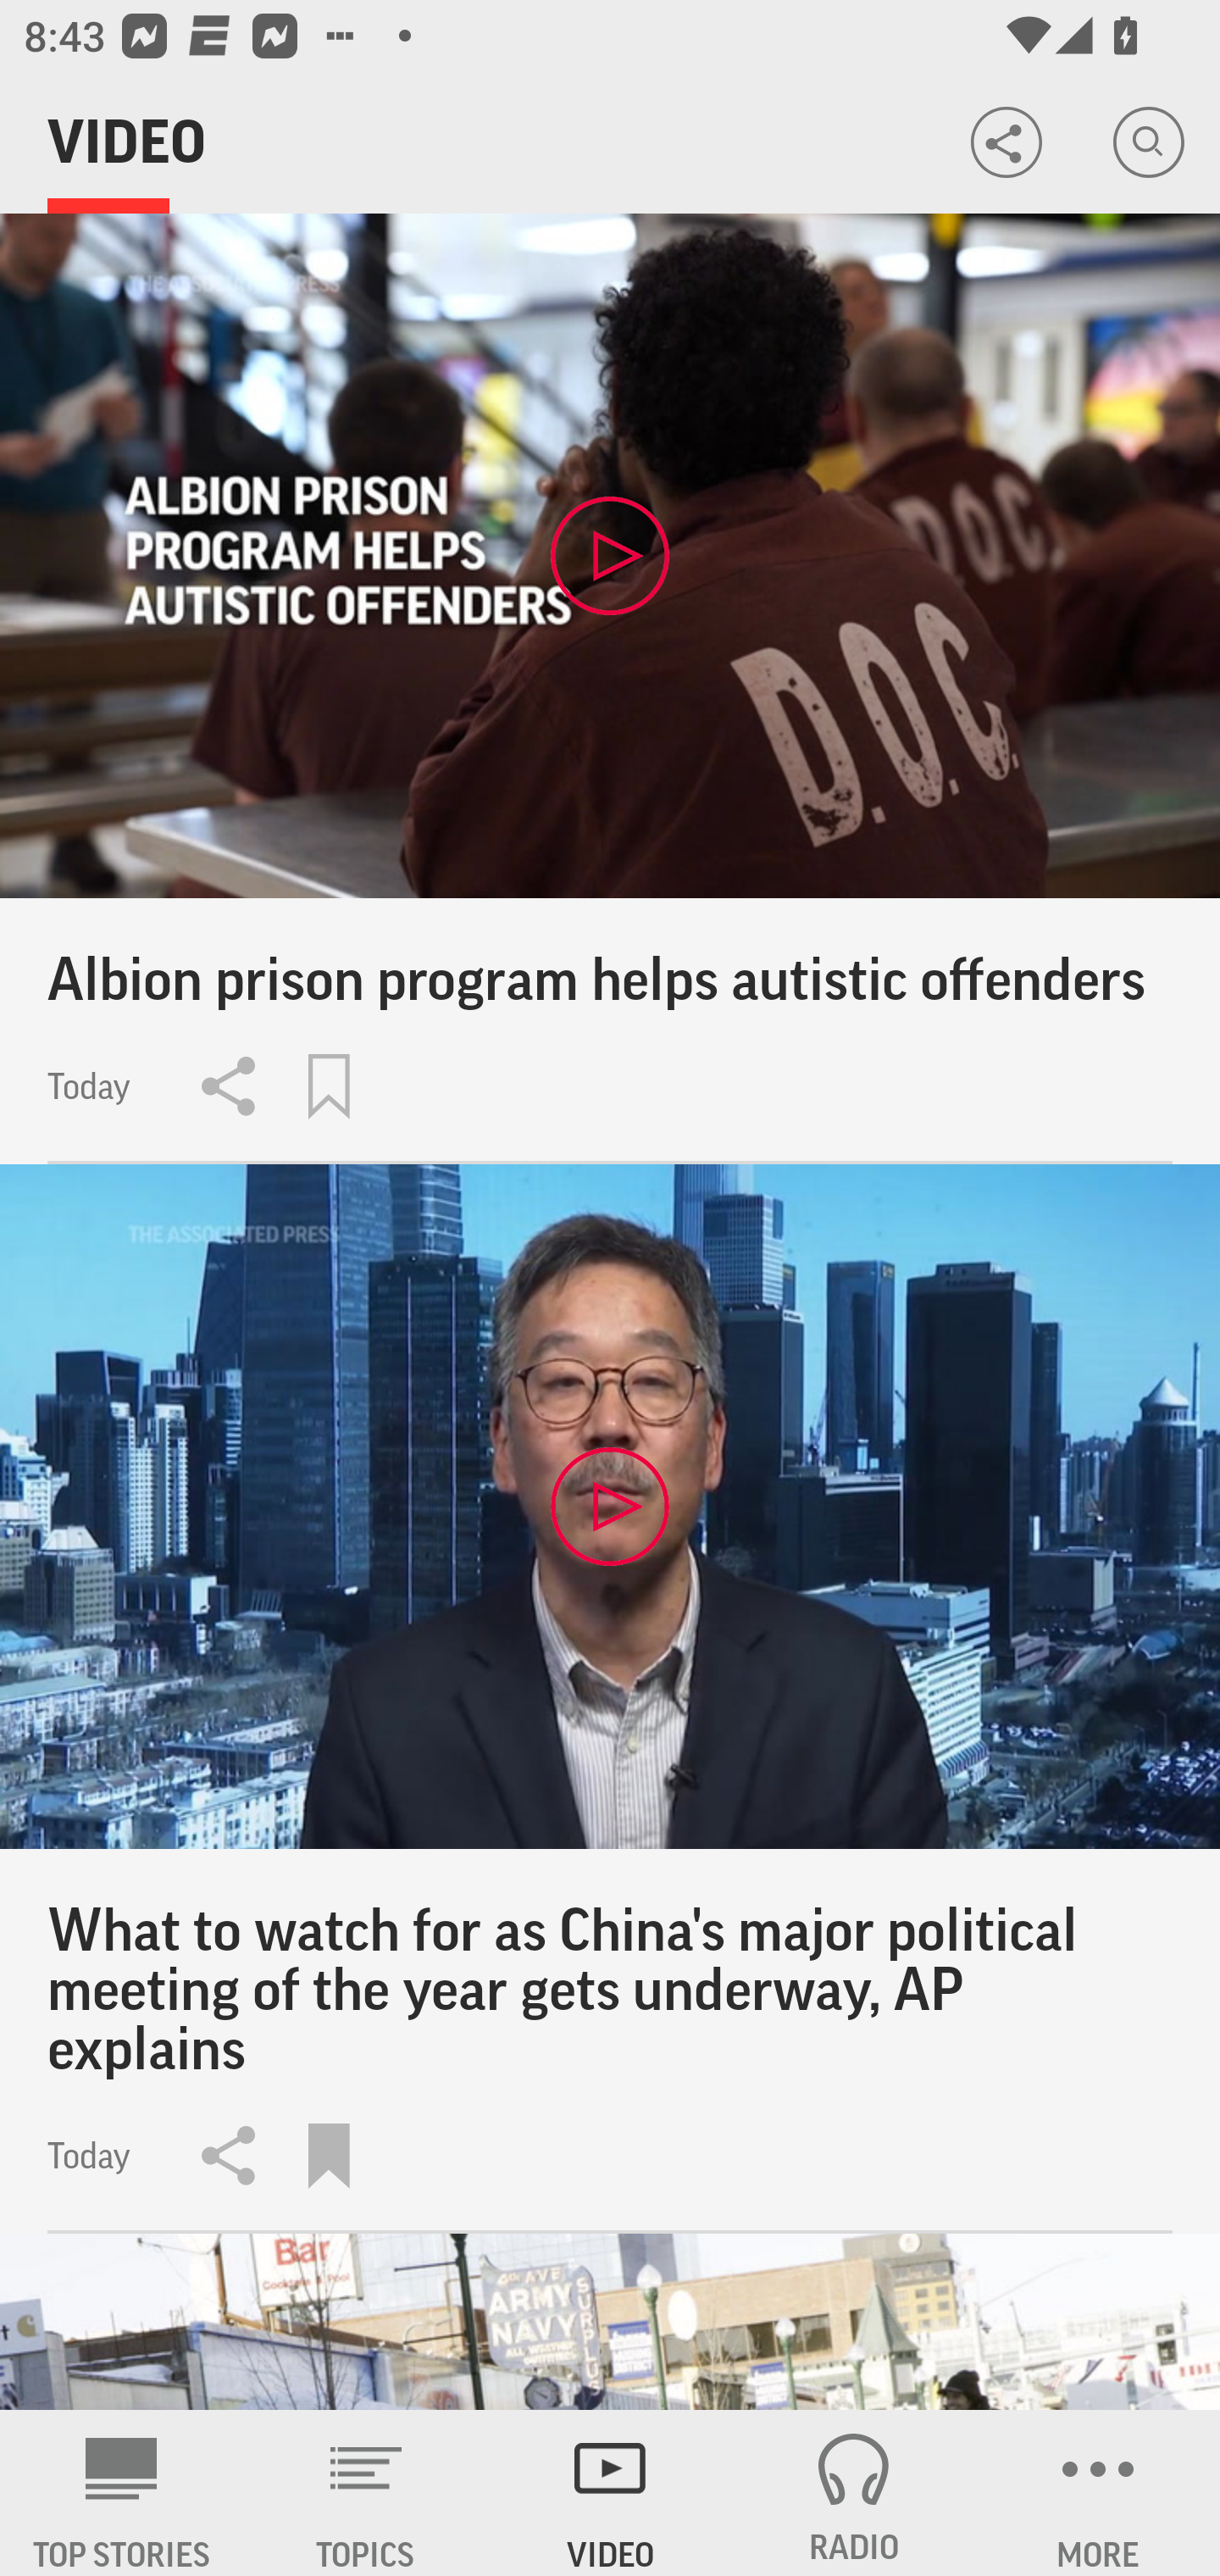  Describe the element at coordinates (610, 2493) in the screenshot. I see `VIDEO` at that location.